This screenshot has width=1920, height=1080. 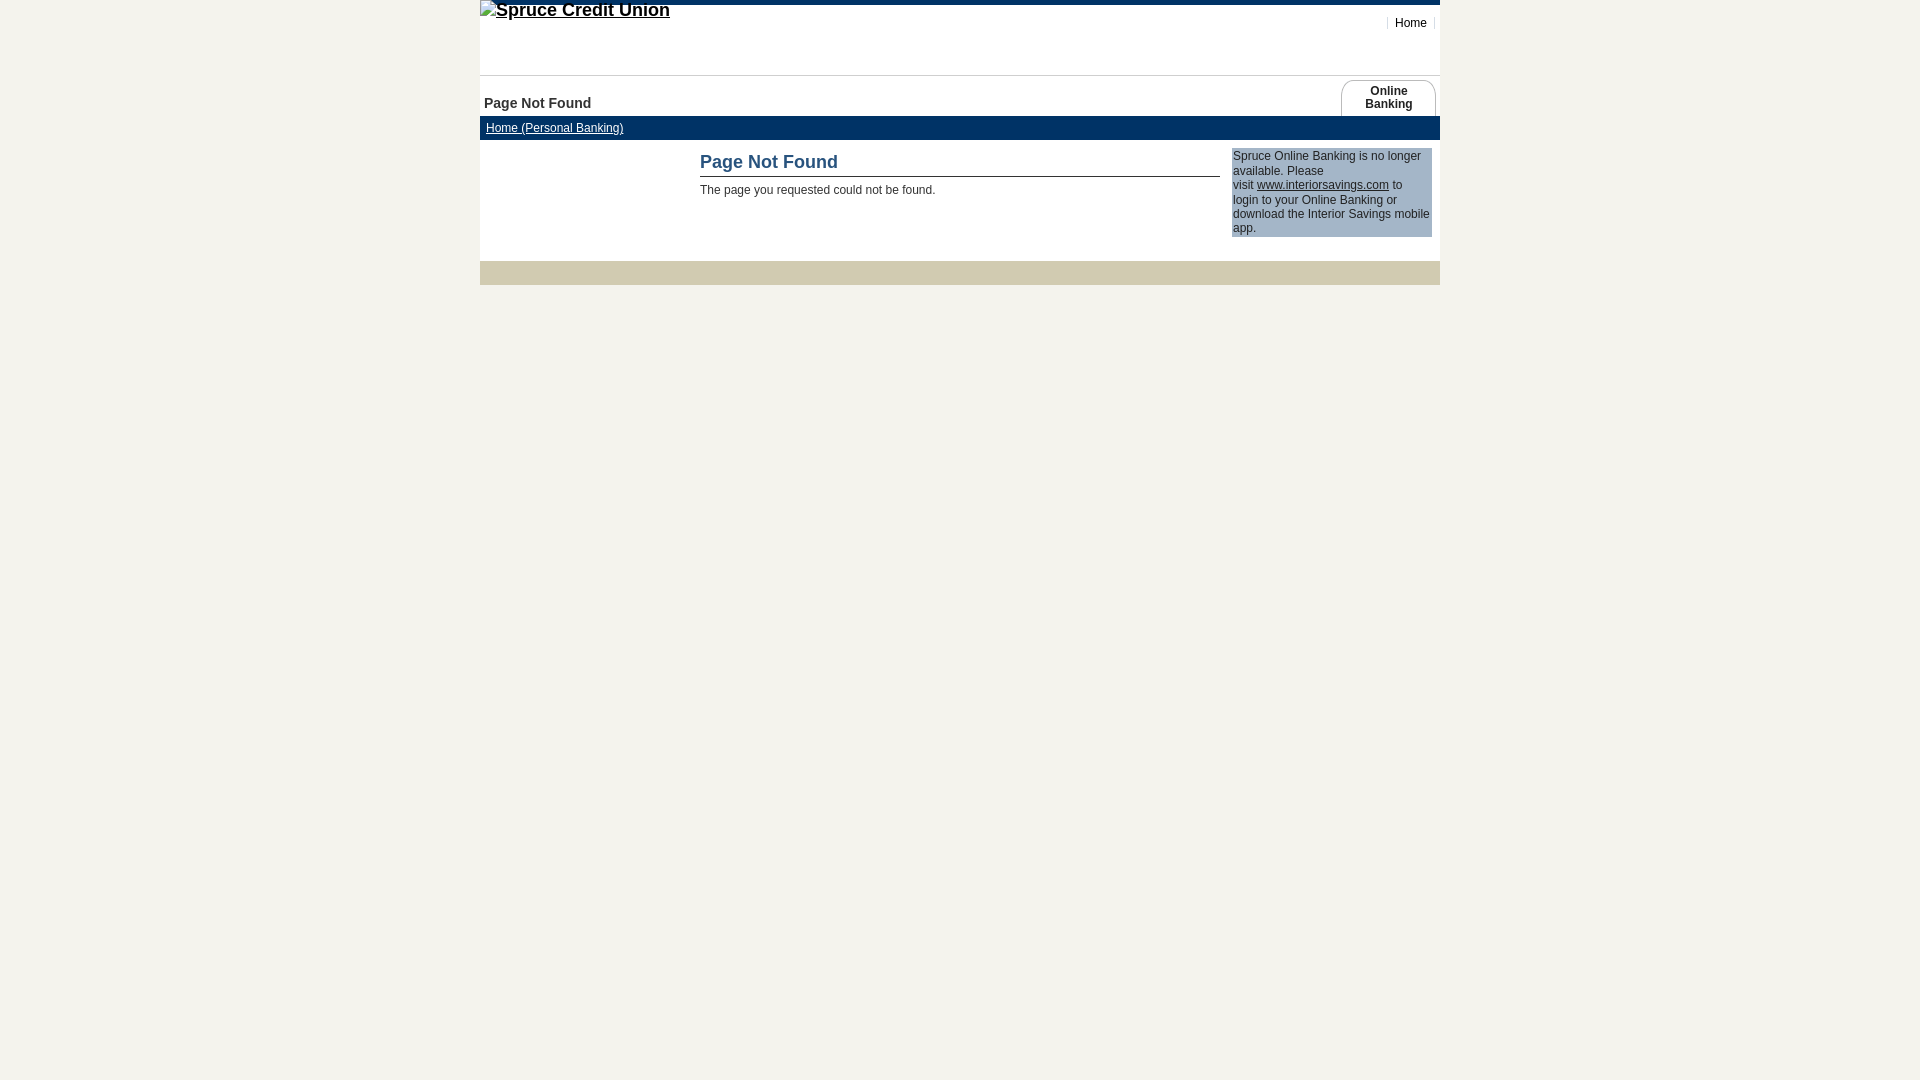 What do you see at coordinates (1388, 102) in the screenshot?
I see `Online Banking` at bounding box center [1388, 102].